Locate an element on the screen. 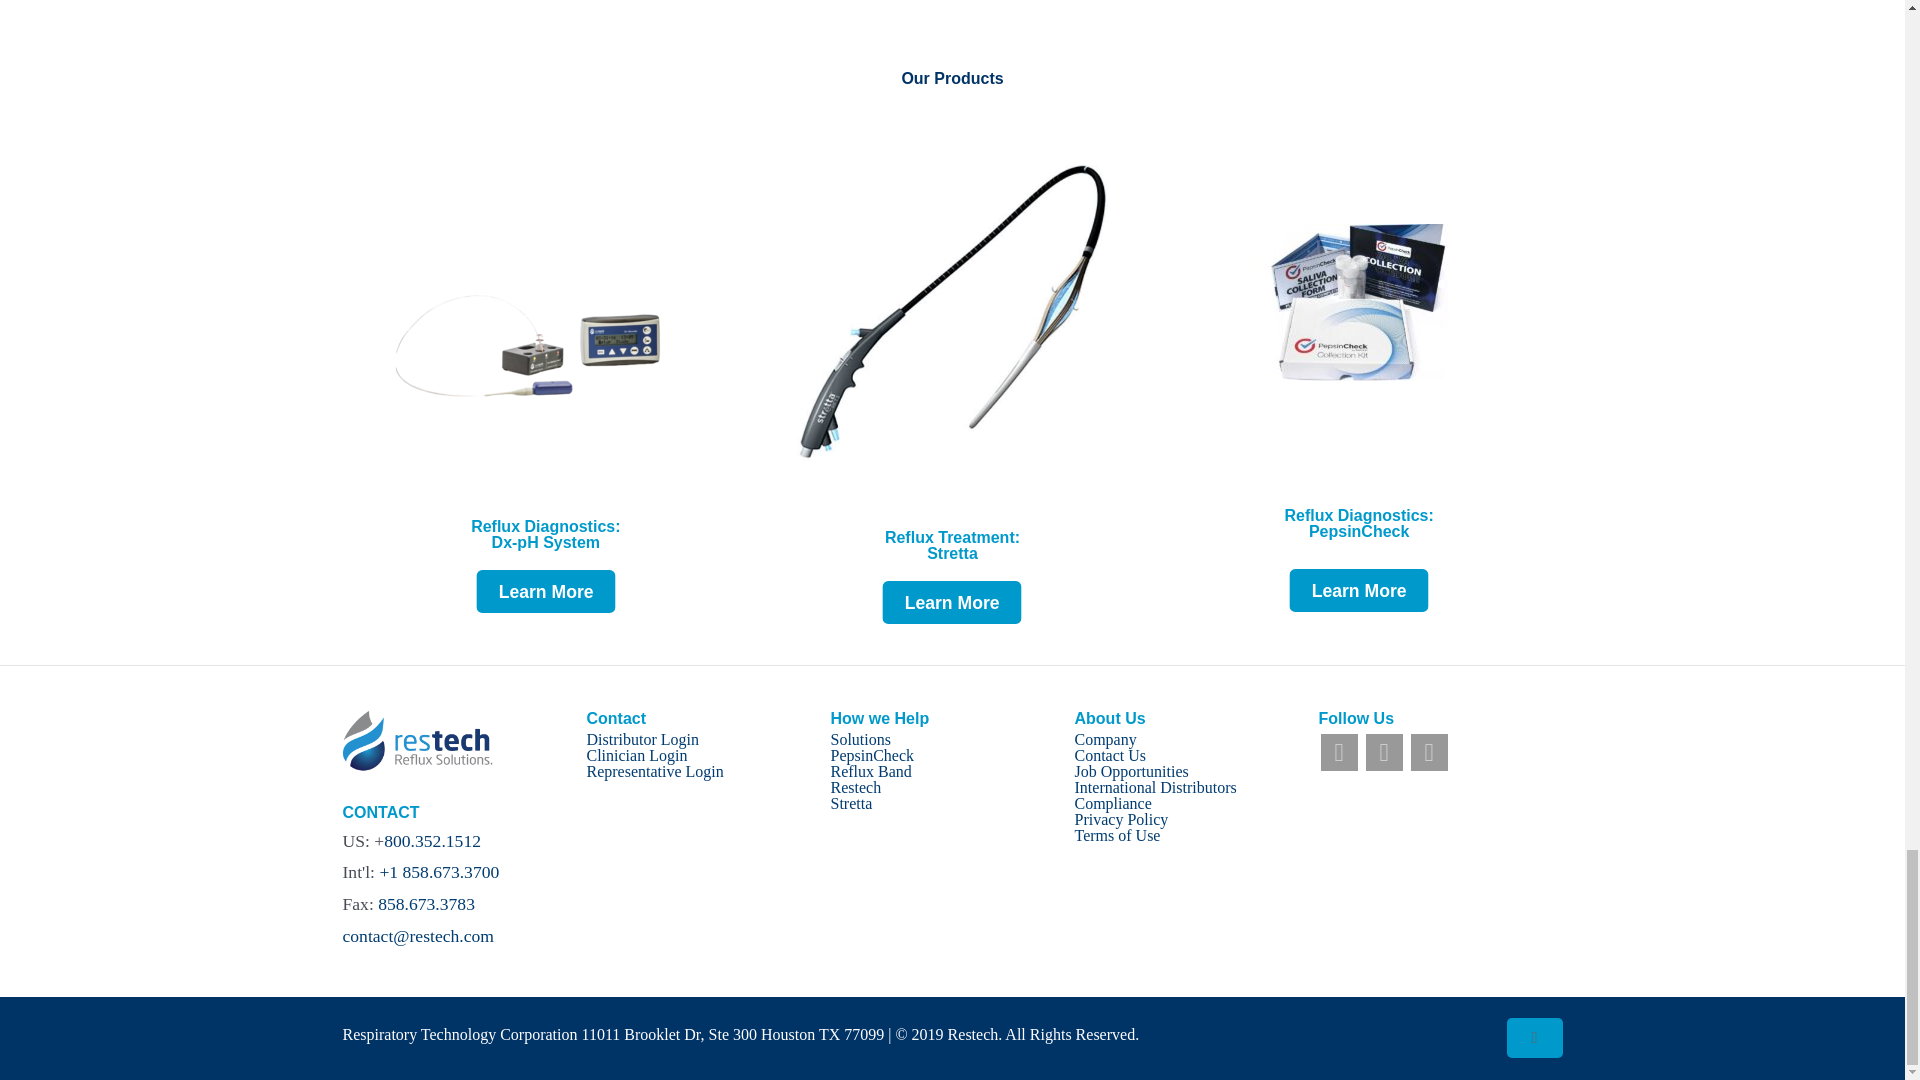 This screenshot has height=1080, width=1920. Distributor Login is located at coordinates (642, 740).